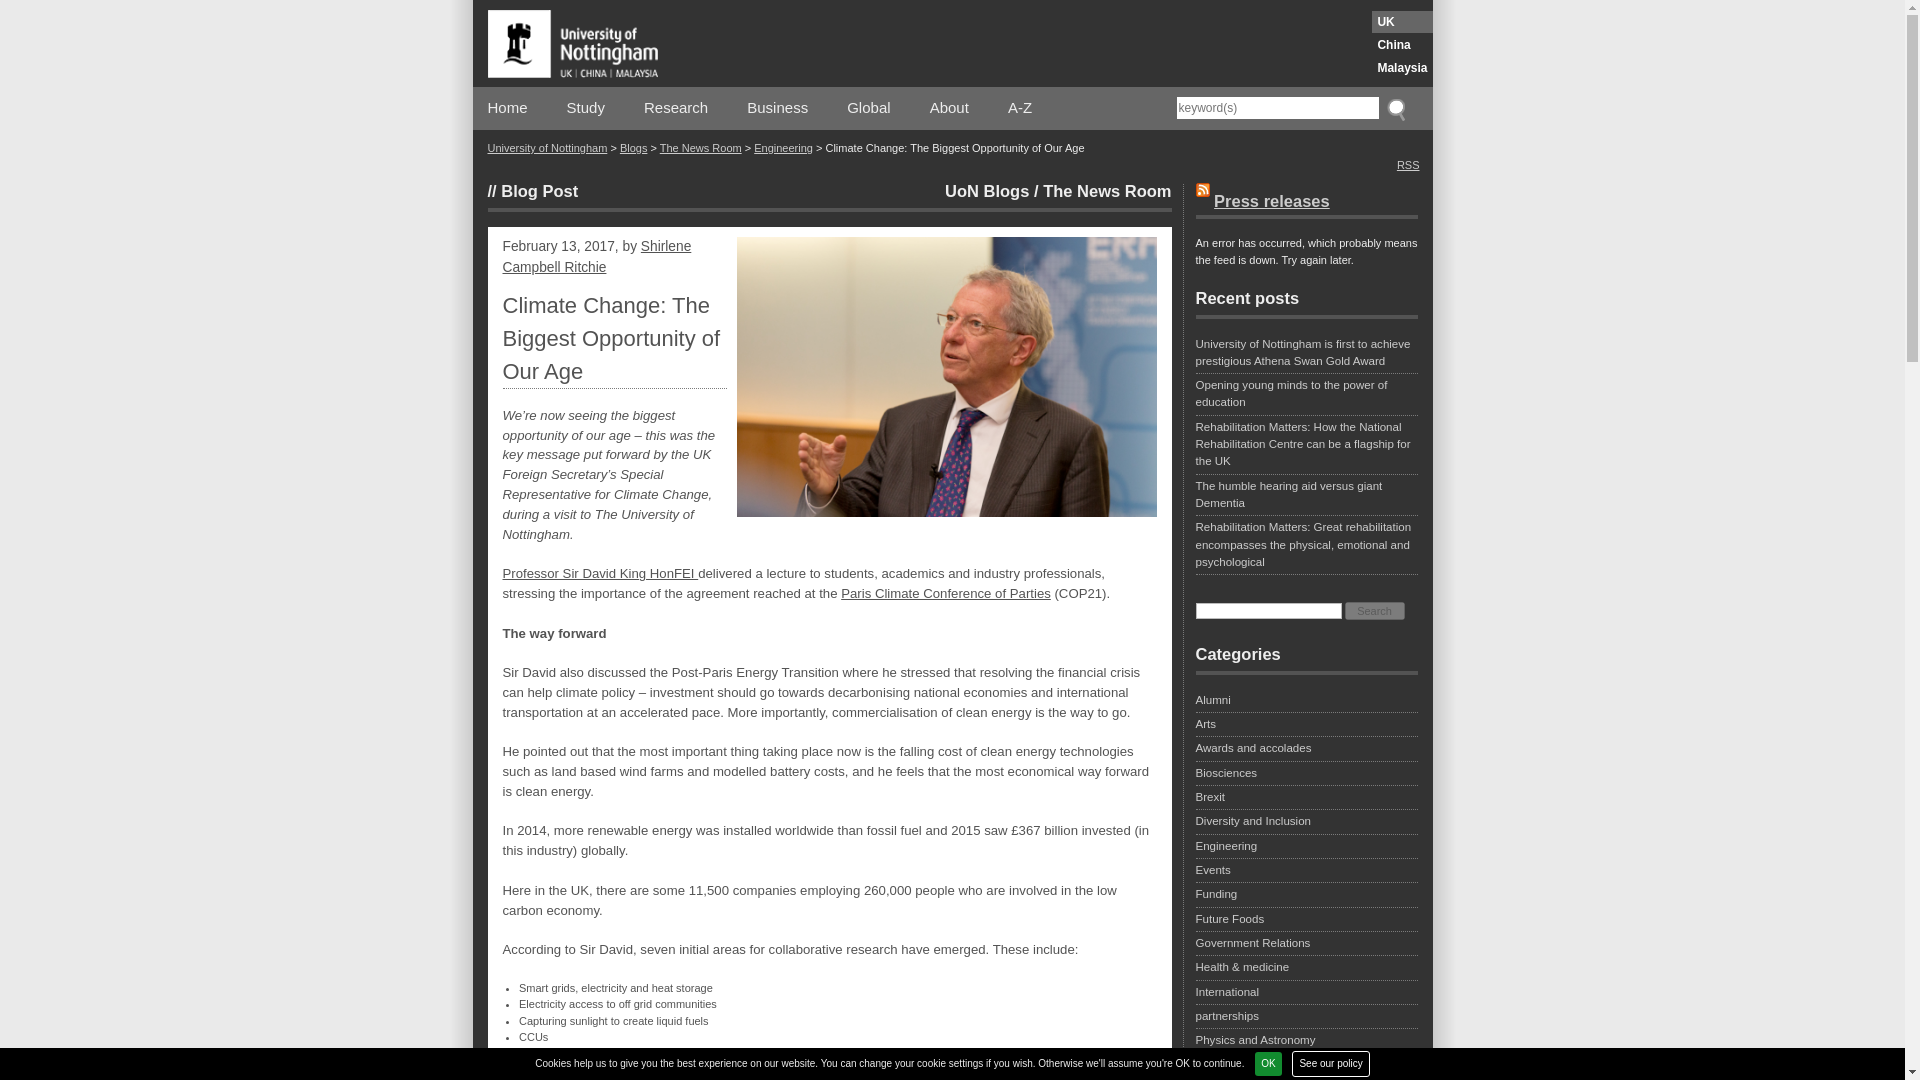 The height and width of the screenshot is (1080, 1920). What do you see at coordinates (585, 108) in the screenshot?
I see `Study` at bounding box center [585, 108].